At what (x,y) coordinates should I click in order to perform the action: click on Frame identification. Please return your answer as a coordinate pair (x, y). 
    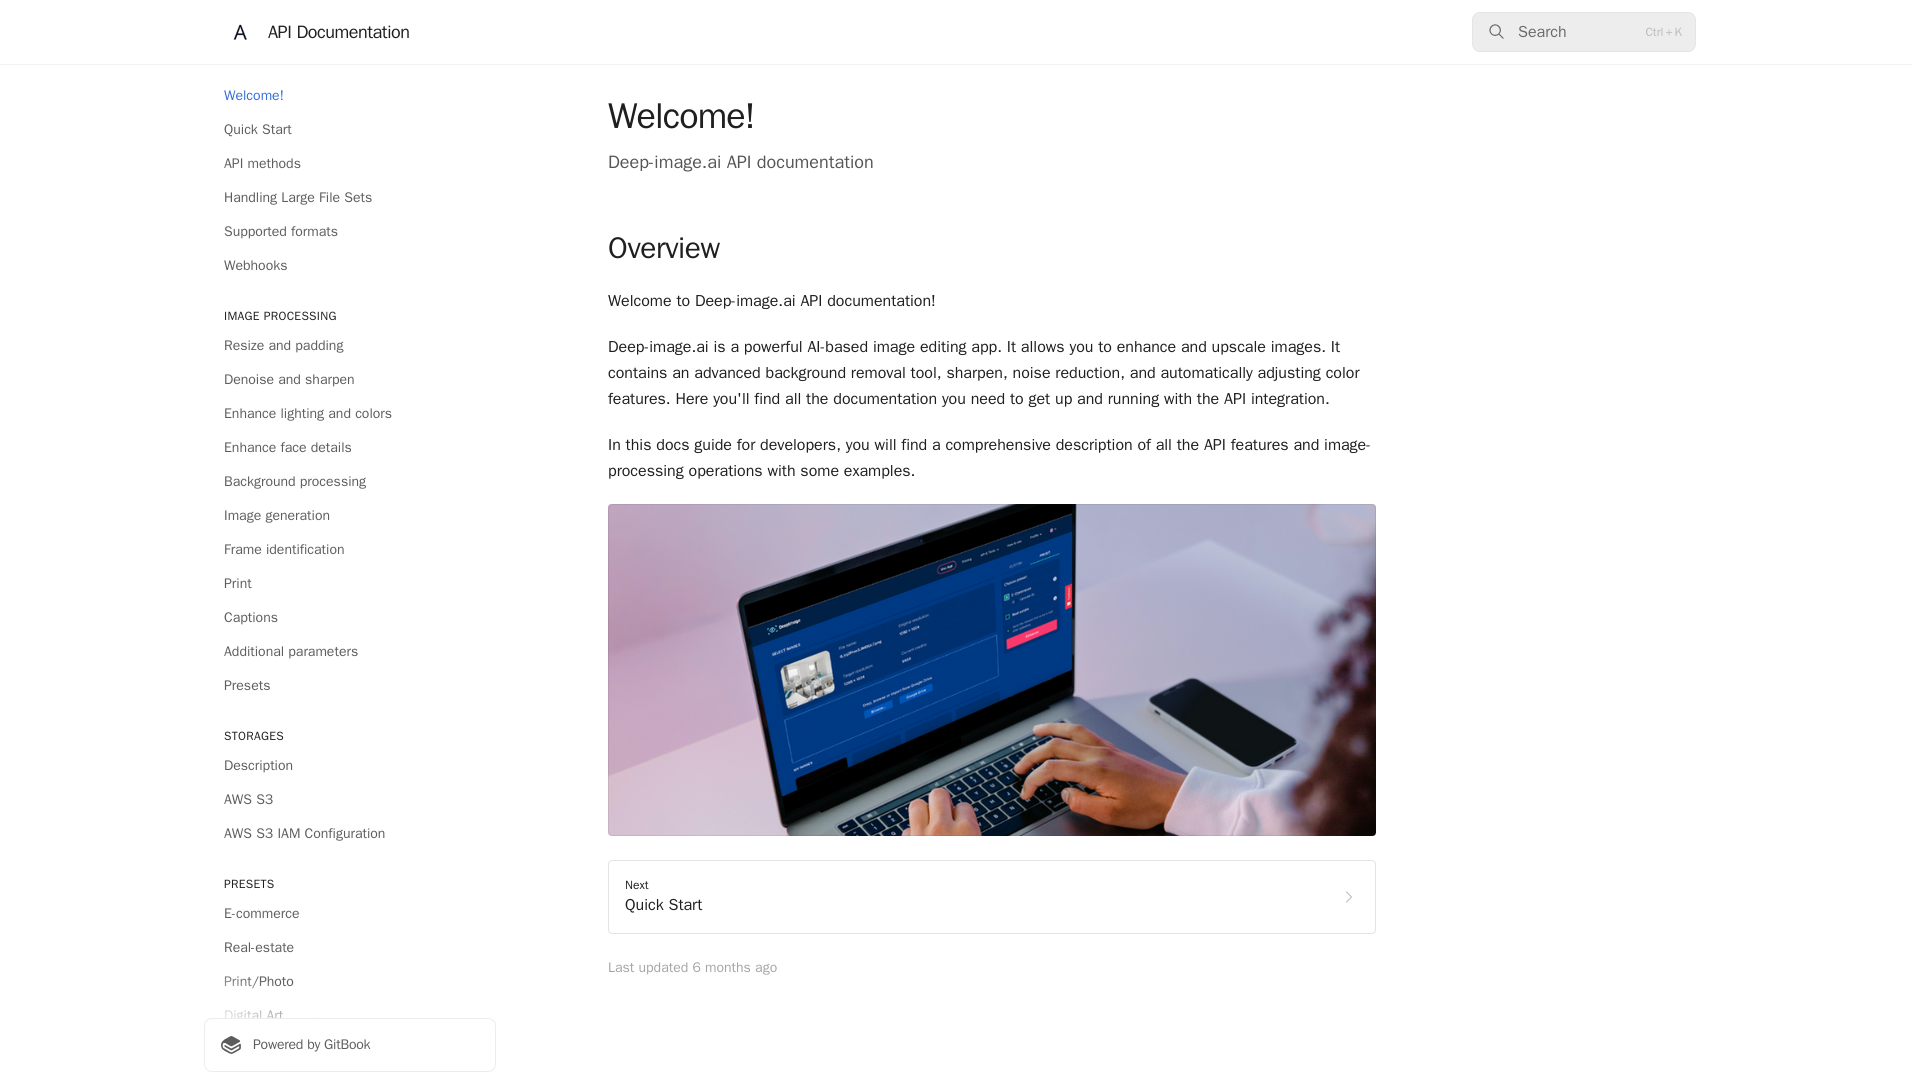
    Looking at the image, I should click on (349, 549).